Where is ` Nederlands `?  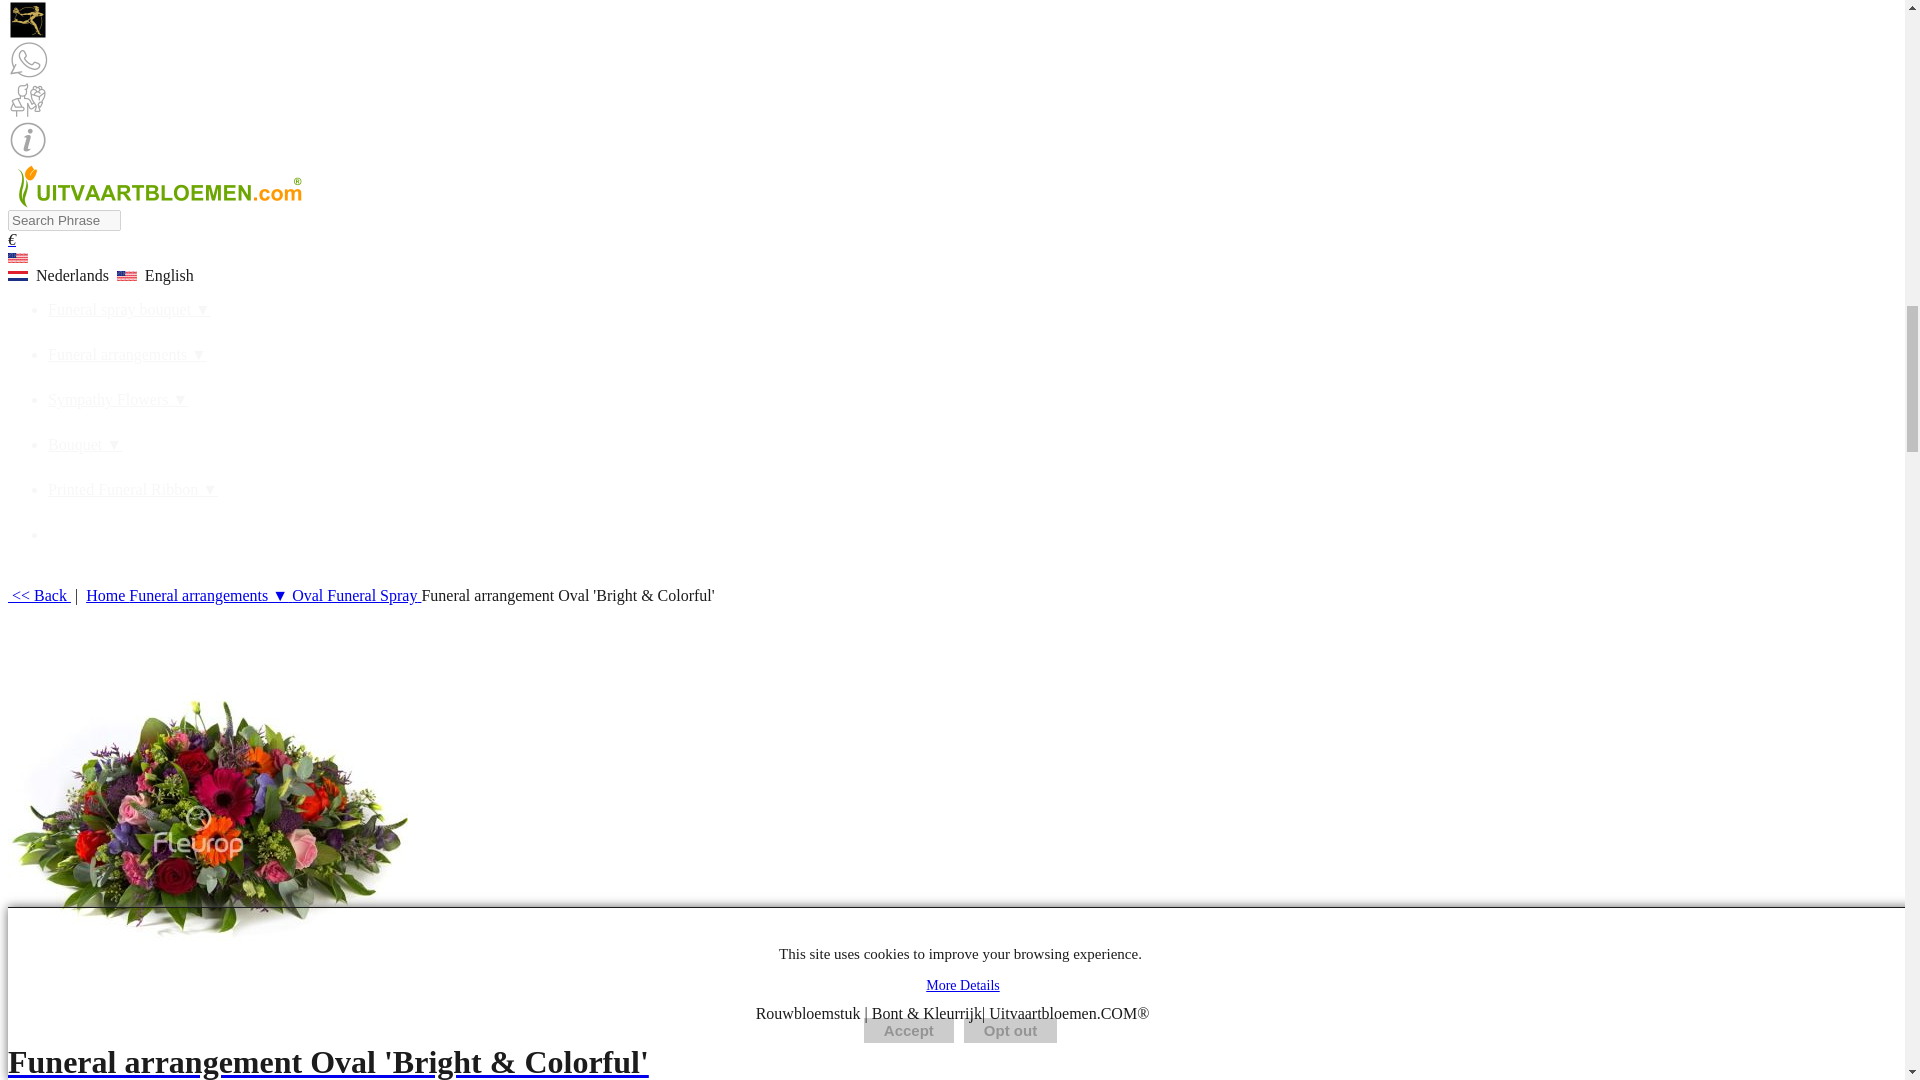  Nederlands  is located at coordinates (60, 275).